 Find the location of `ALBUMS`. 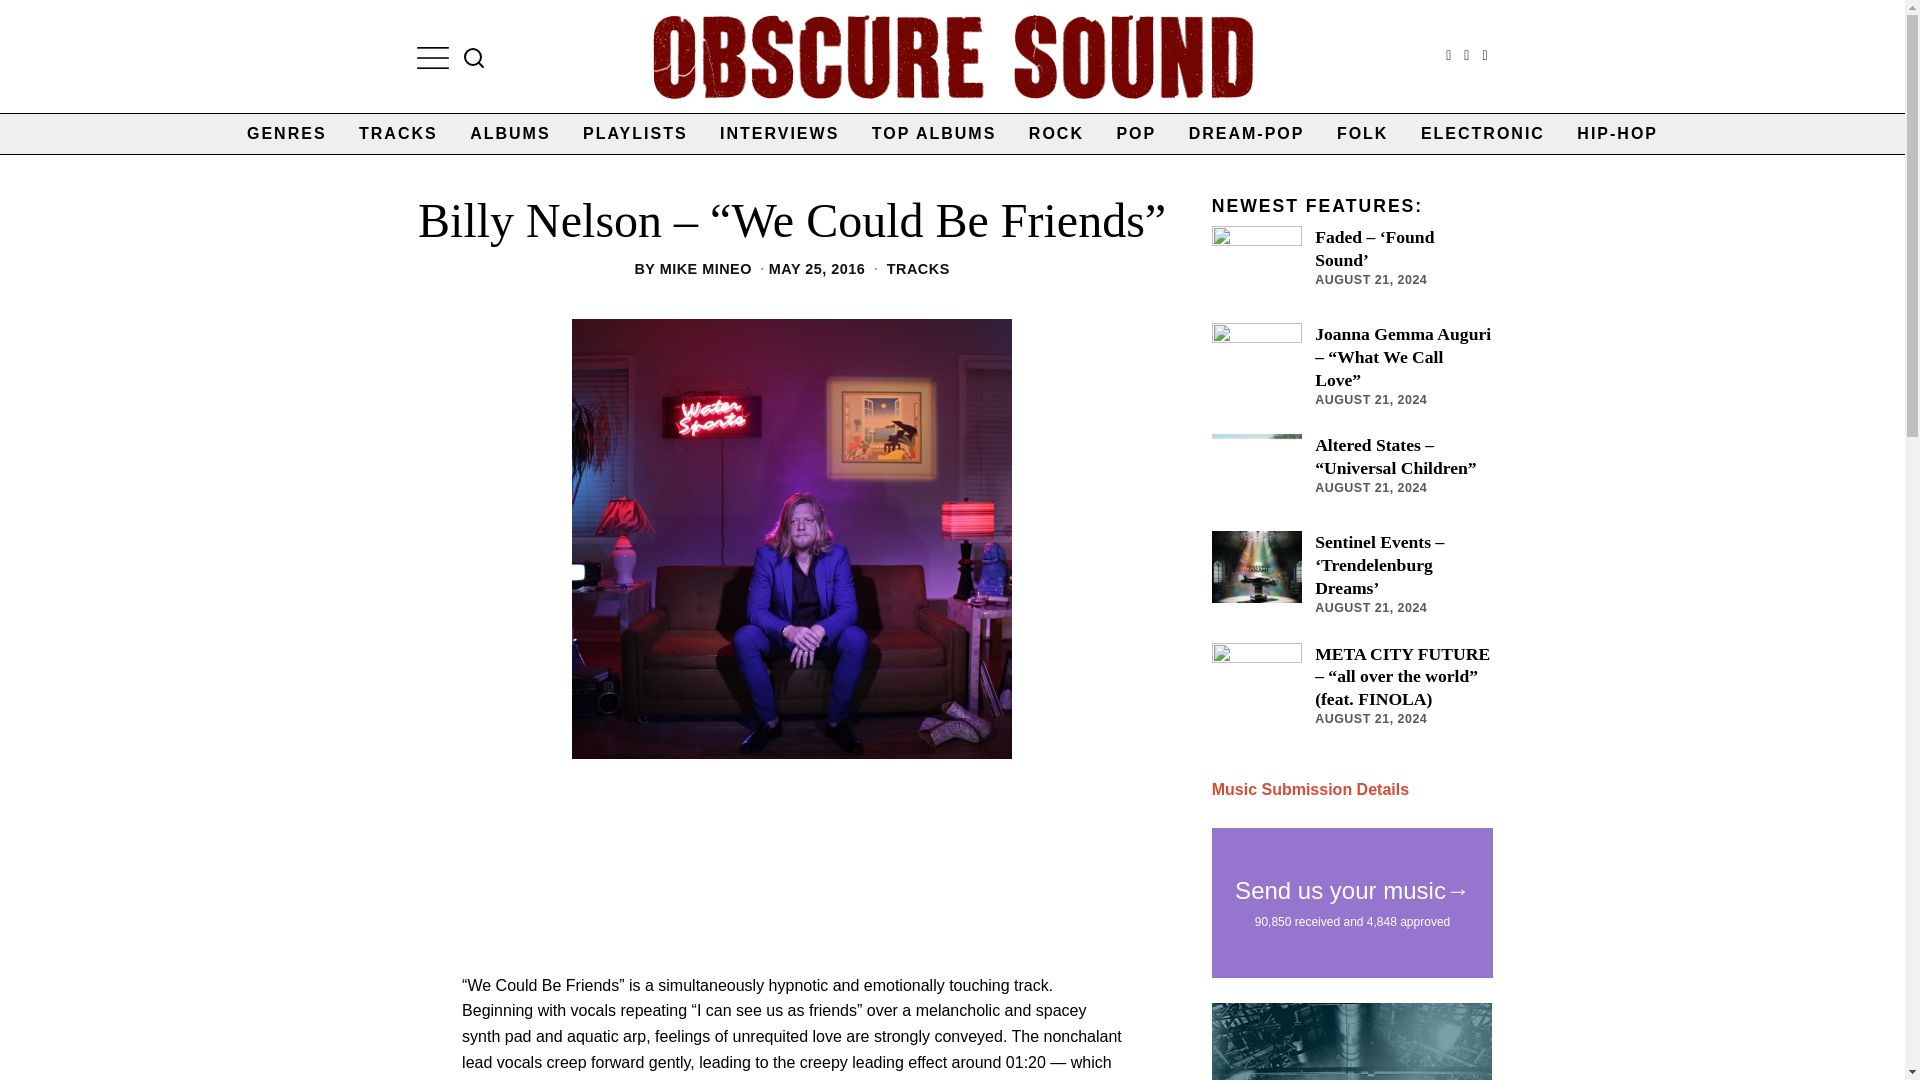

ALBUMS is located at coordinates (510, 134).